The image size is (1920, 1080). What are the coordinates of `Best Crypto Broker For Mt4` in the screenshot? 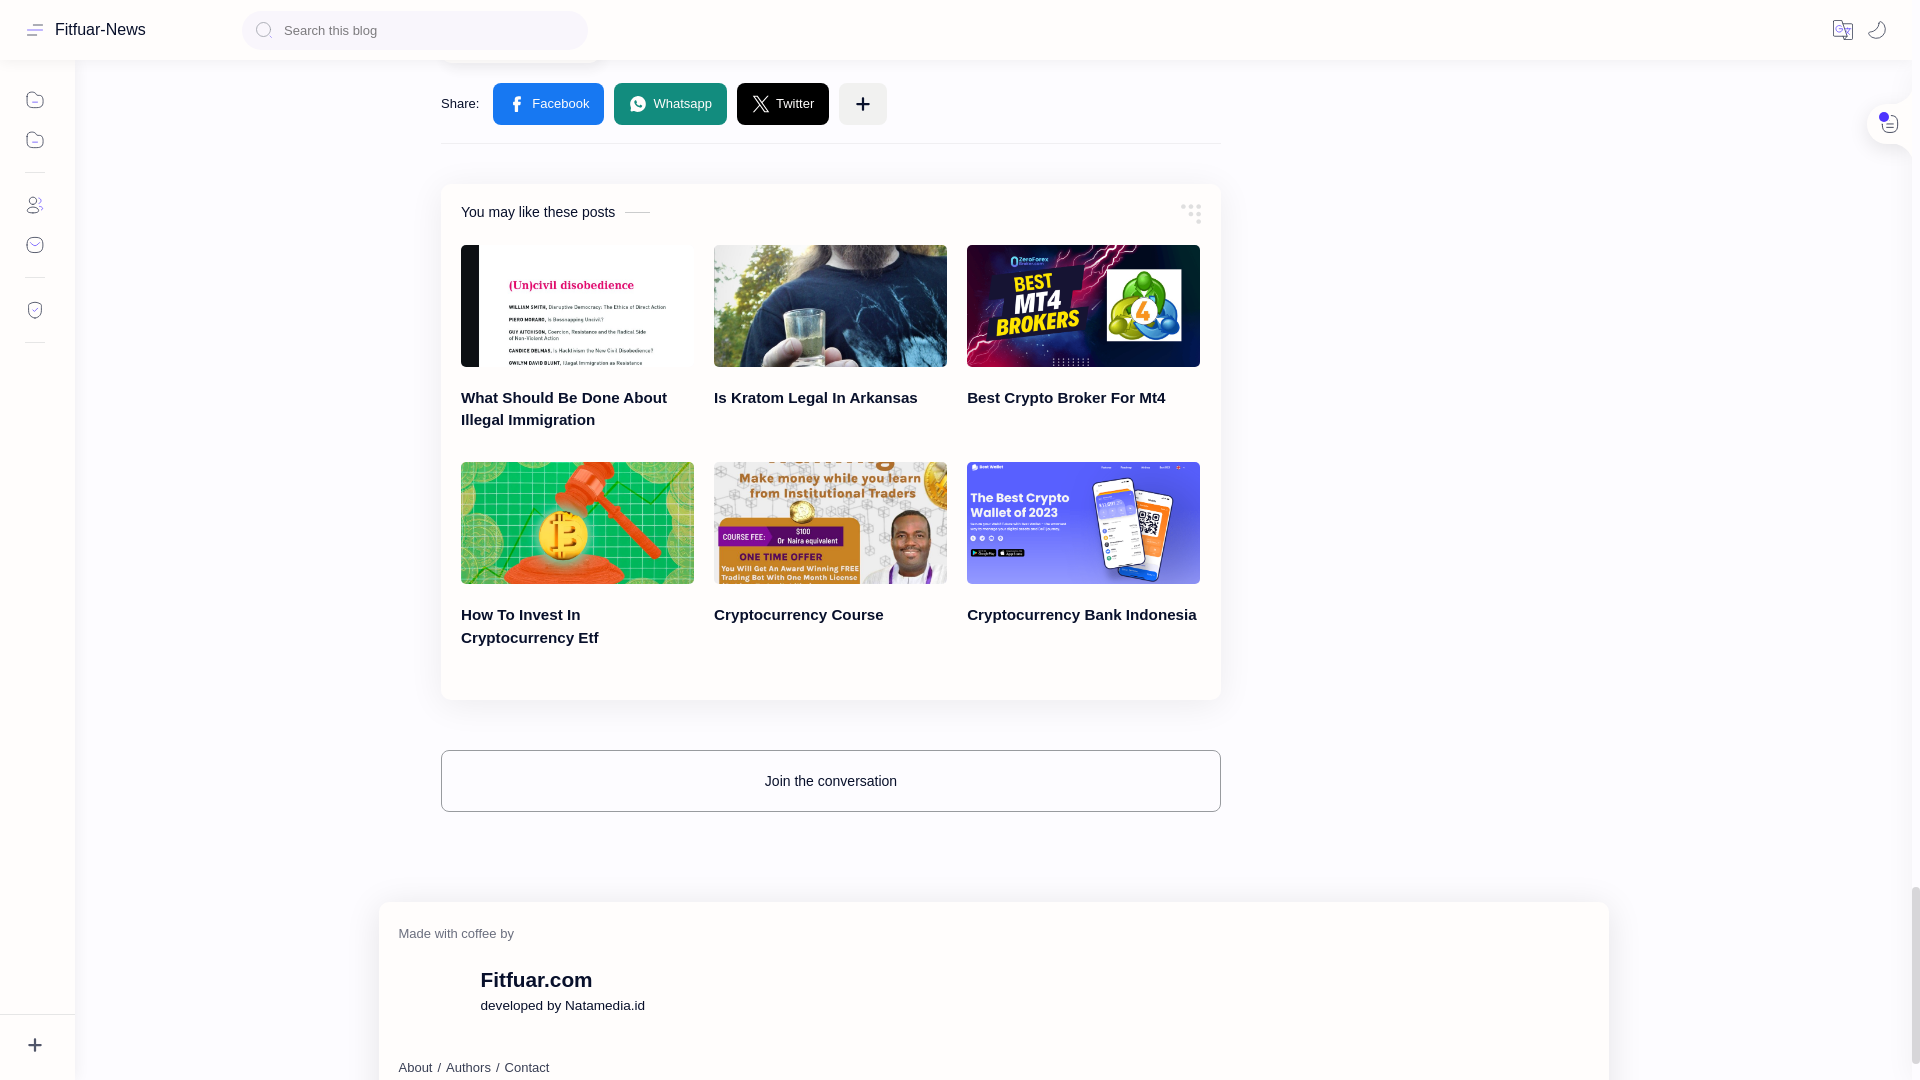 It's located at (1084, 306).